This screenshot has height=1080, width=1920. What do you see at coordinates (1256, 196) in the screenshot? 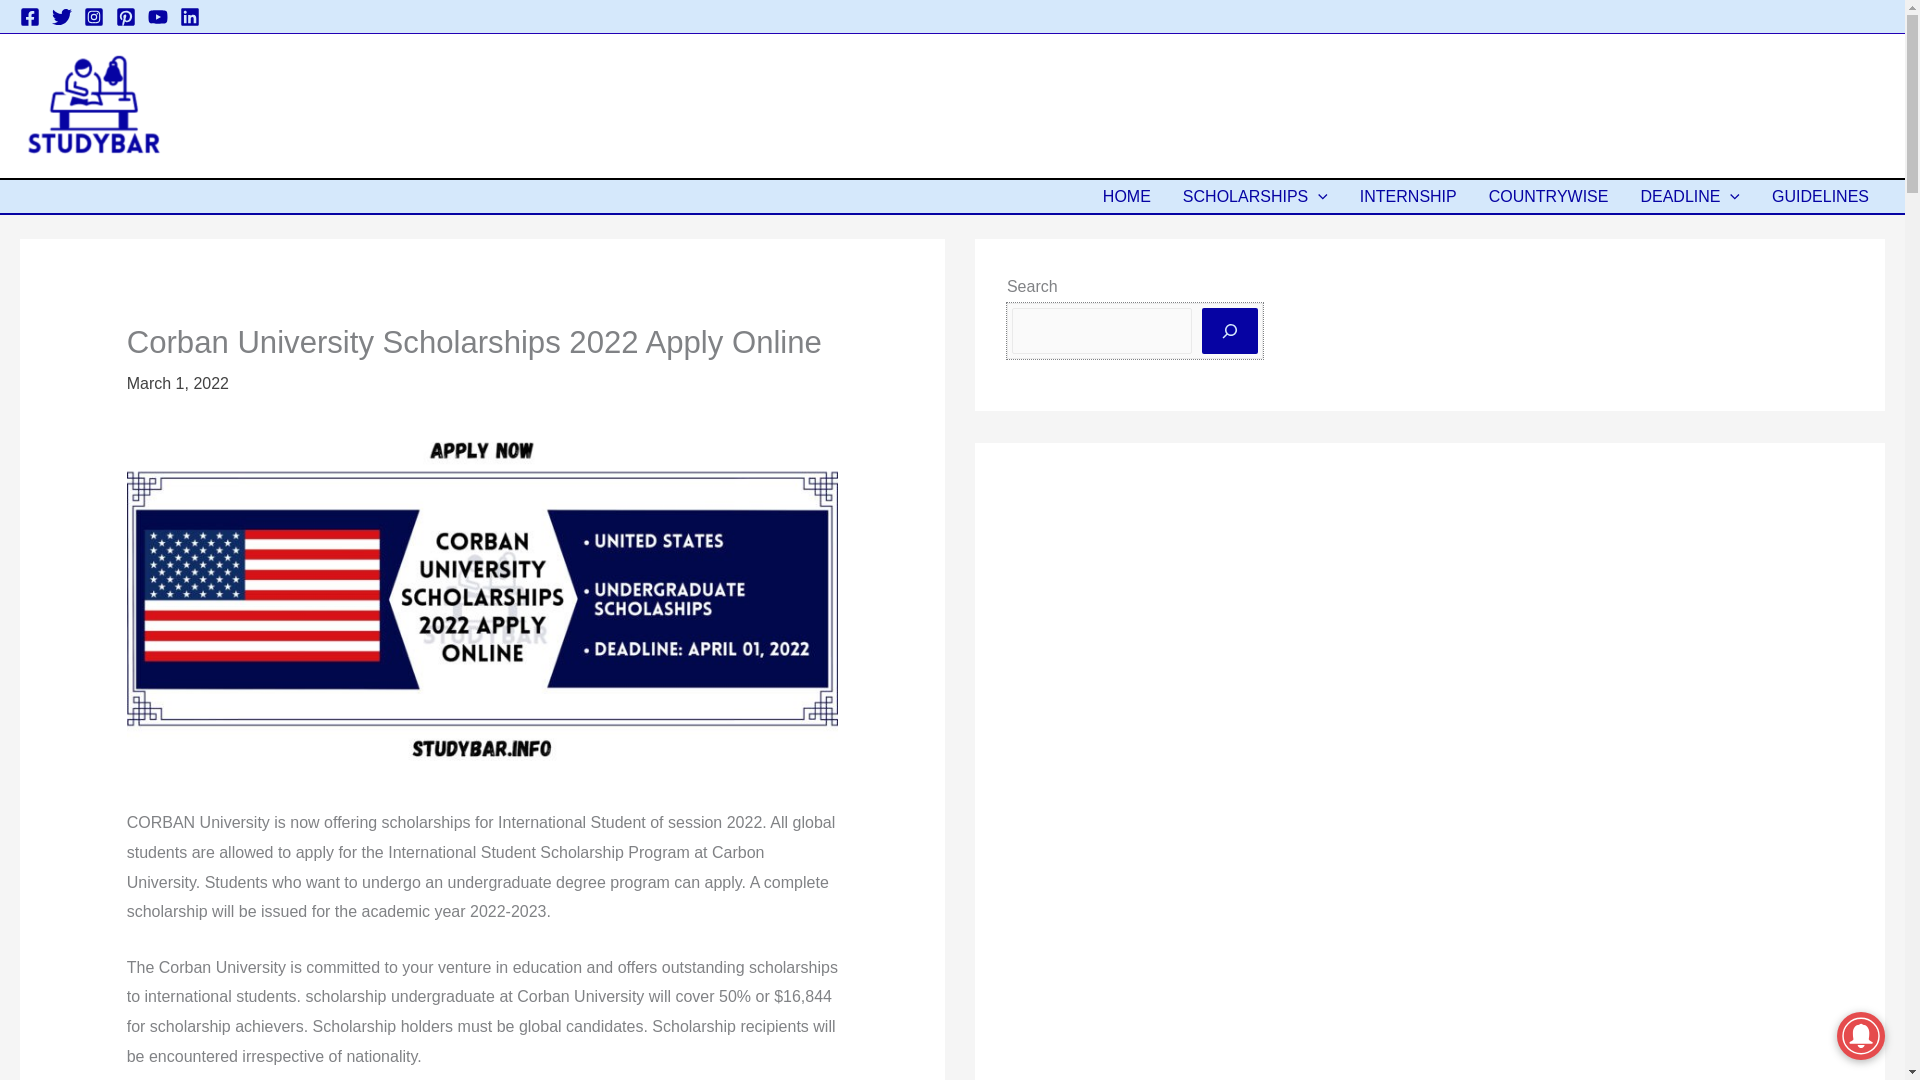
I see `SCHOLARSHIPS` at bounding box center [1256, 196].